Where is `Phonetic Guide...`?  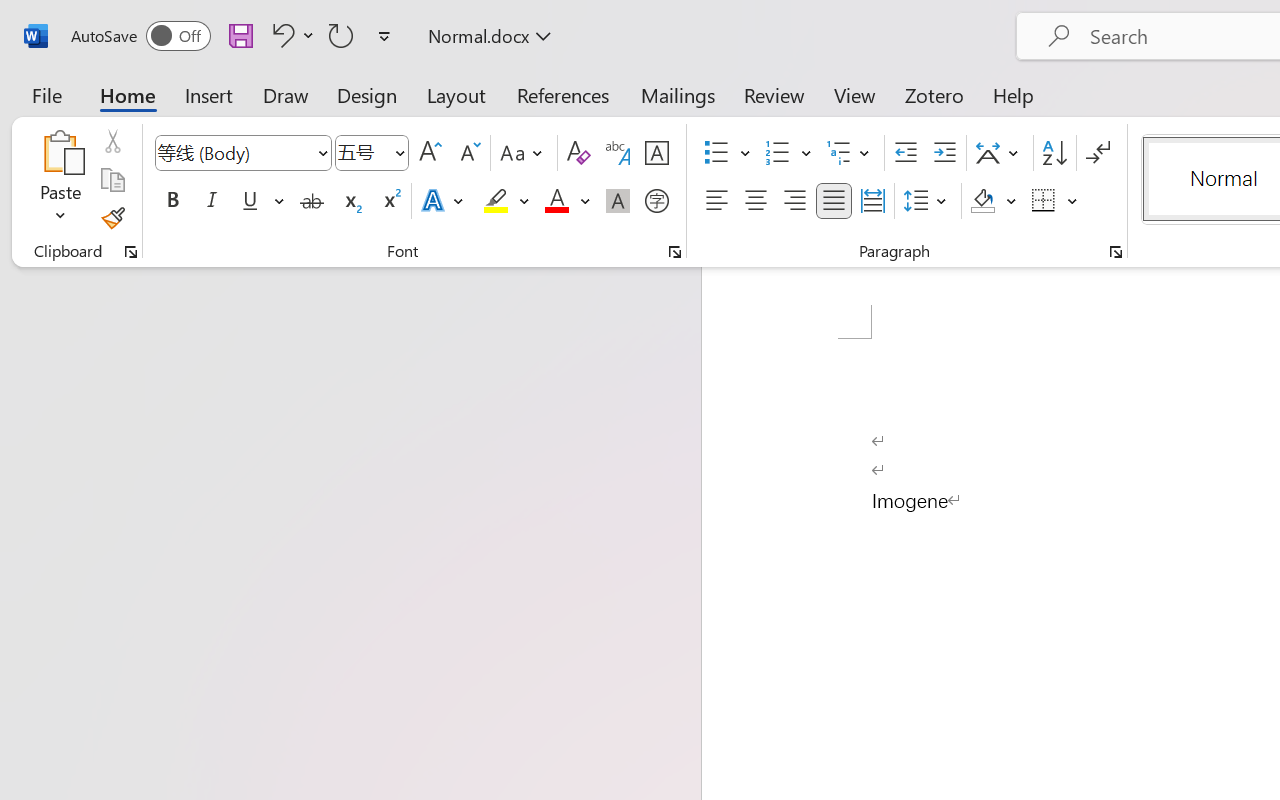
Phonetic Guide... is located at coordinates (618, 153).